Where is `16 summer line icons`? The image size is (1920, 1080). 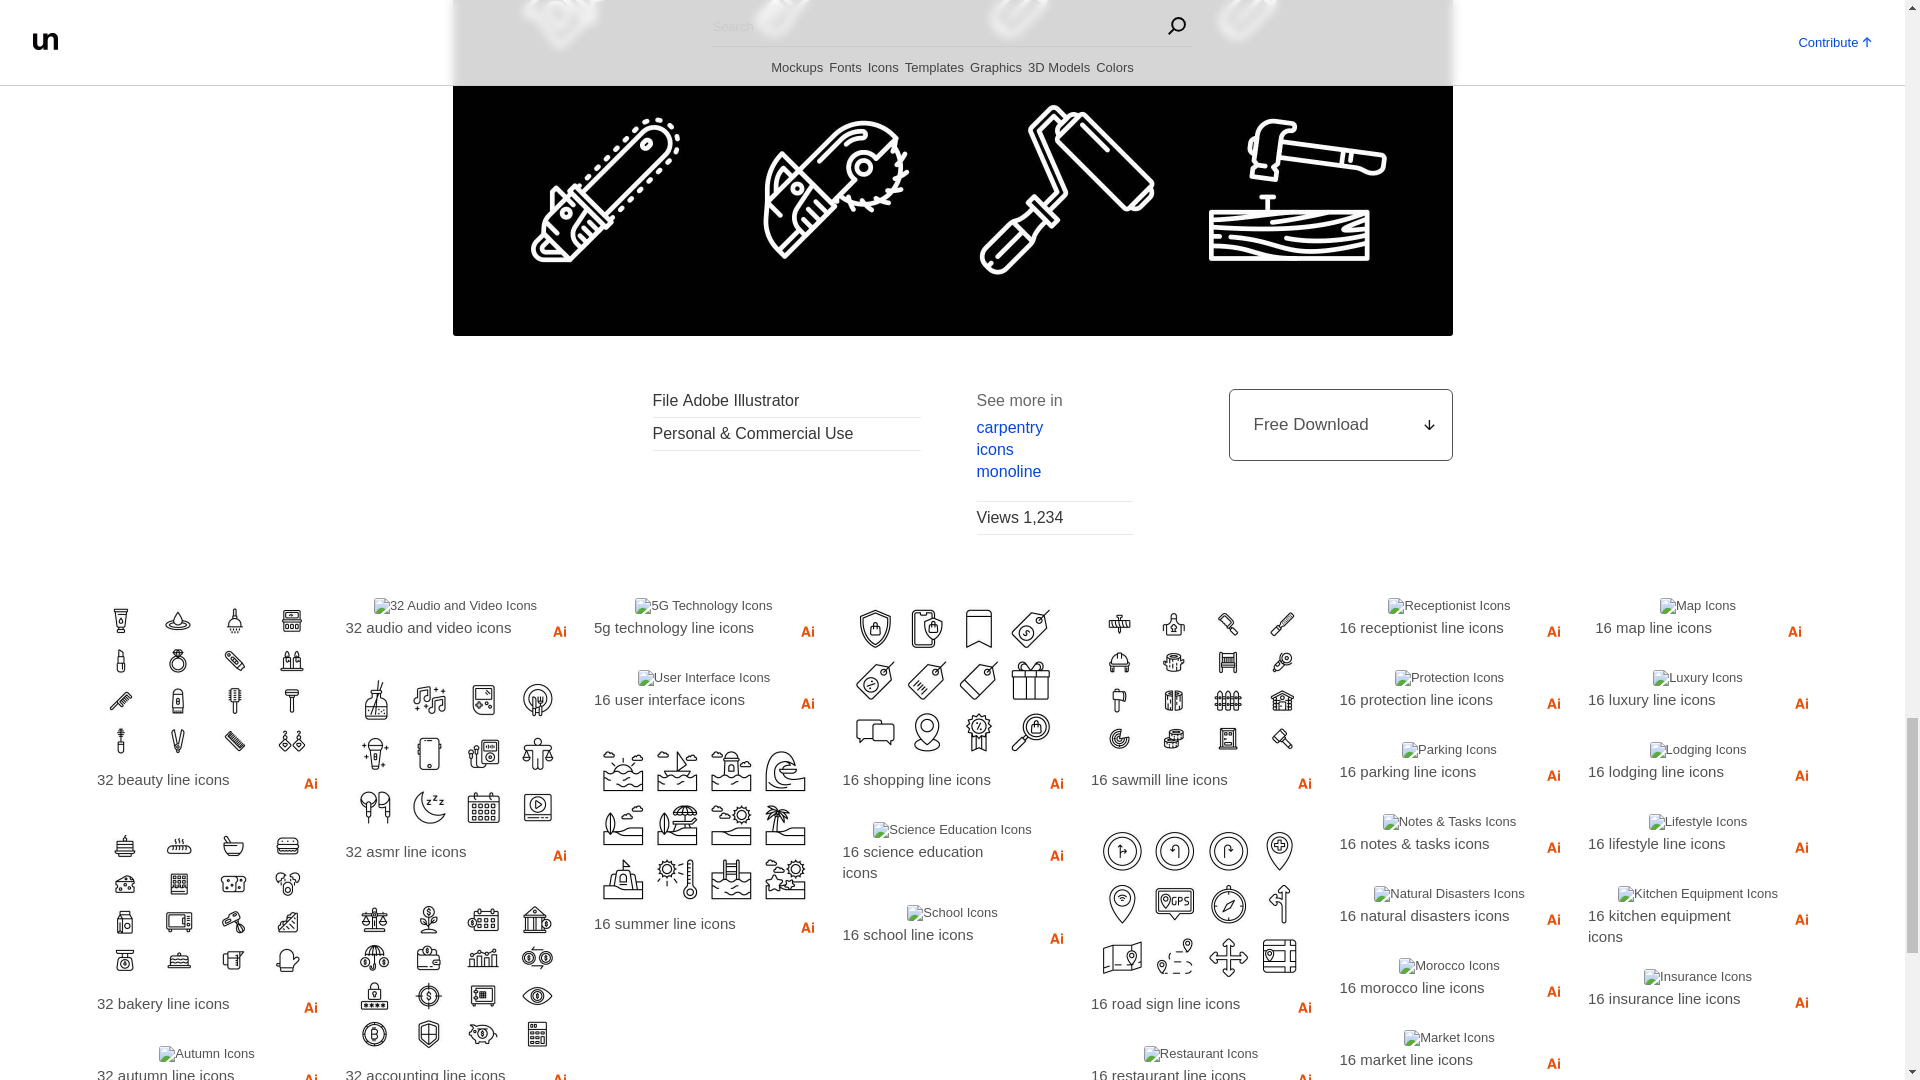 16 summer line icons is located at coordinates (681, 923).